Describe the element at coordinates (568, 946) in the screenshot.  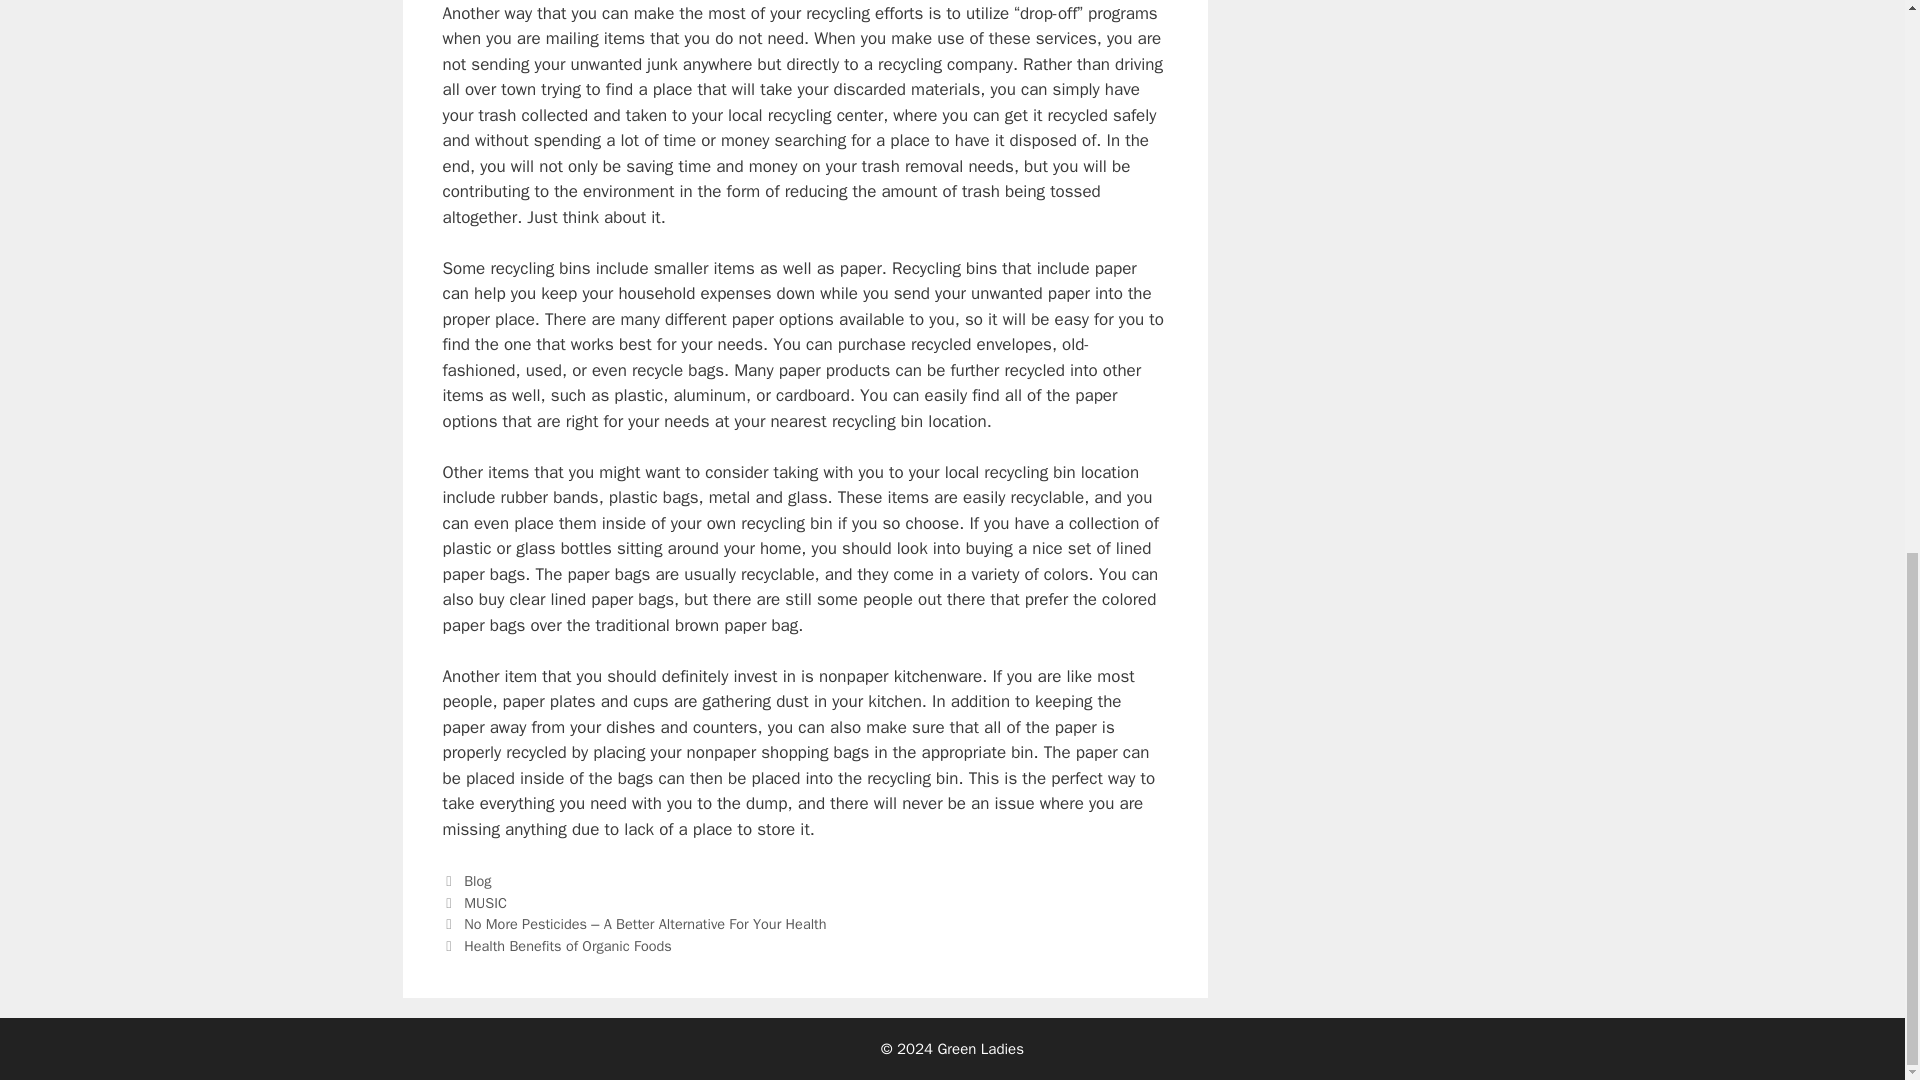
I see `Health Benefits of Organic Foods` at that location.